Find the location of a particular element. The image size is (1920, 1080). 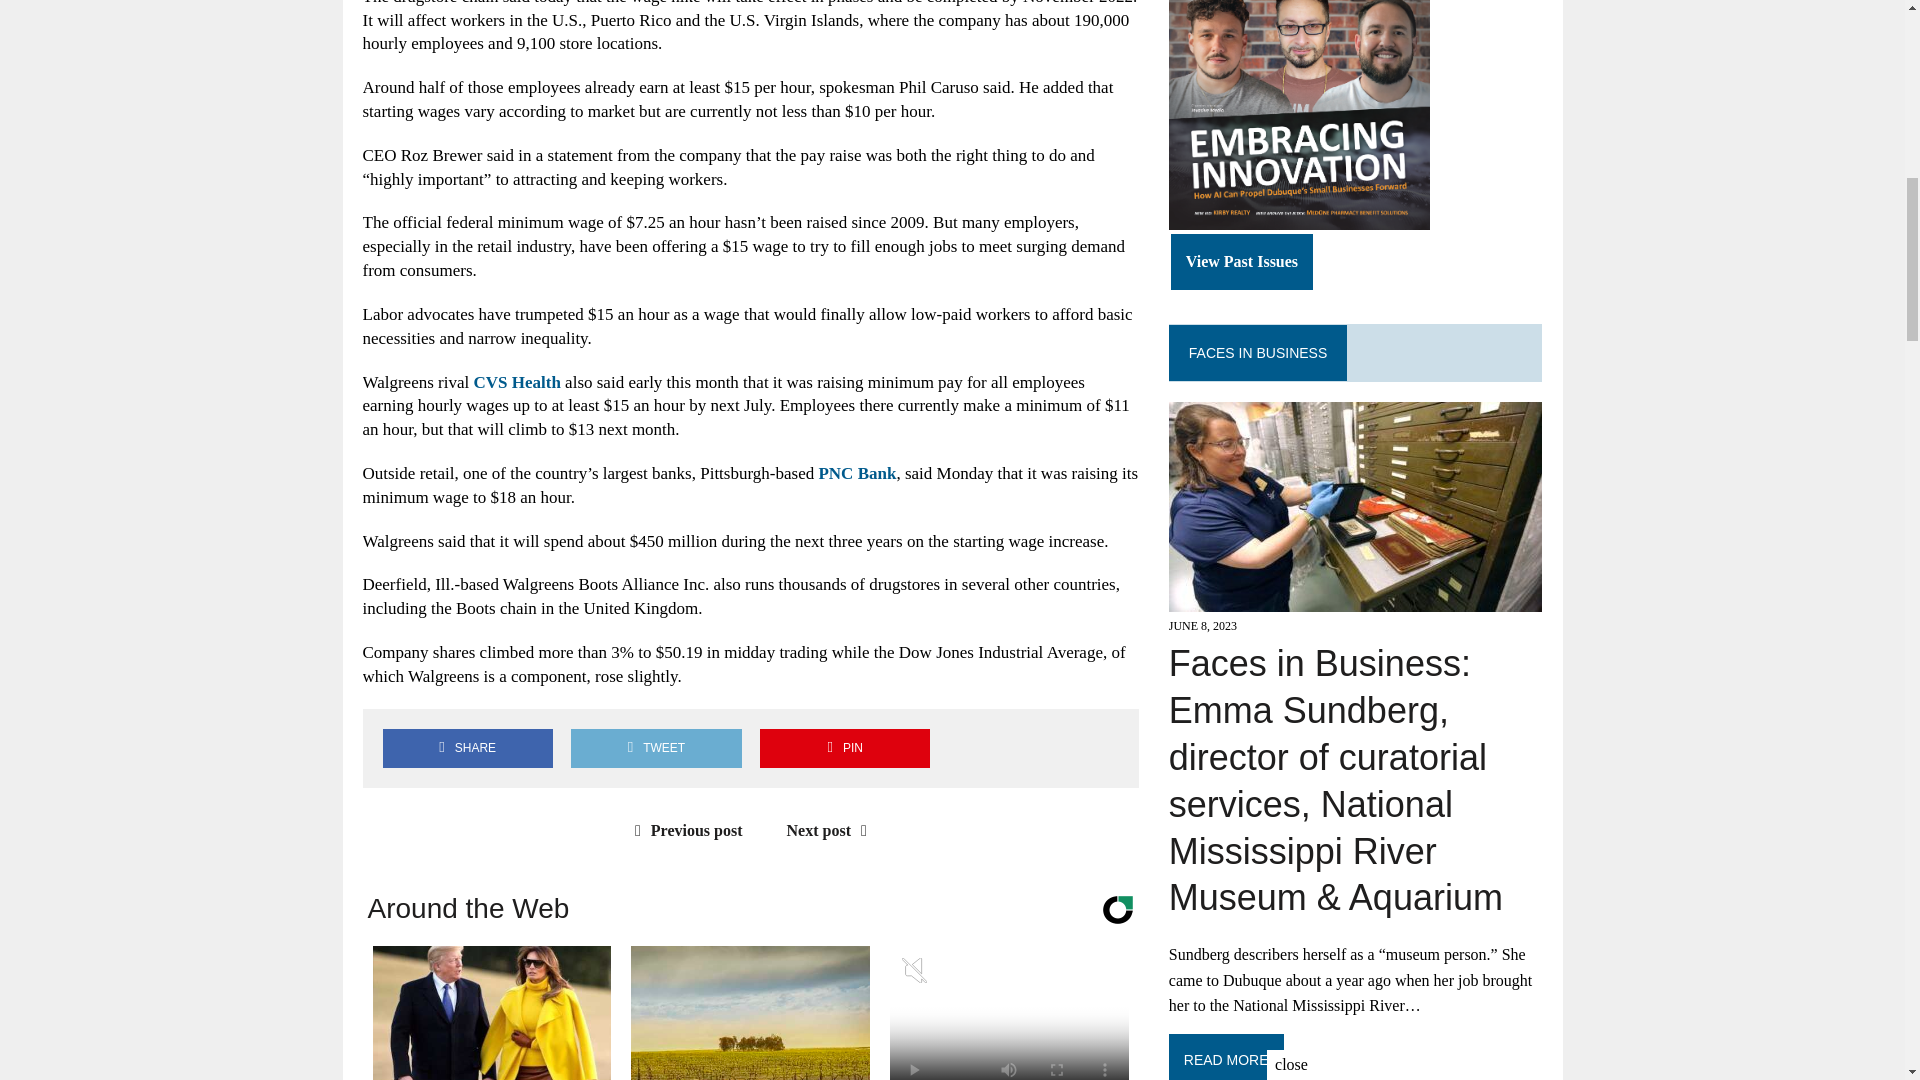

Share on Facebook is located at coordinates (467, 748).